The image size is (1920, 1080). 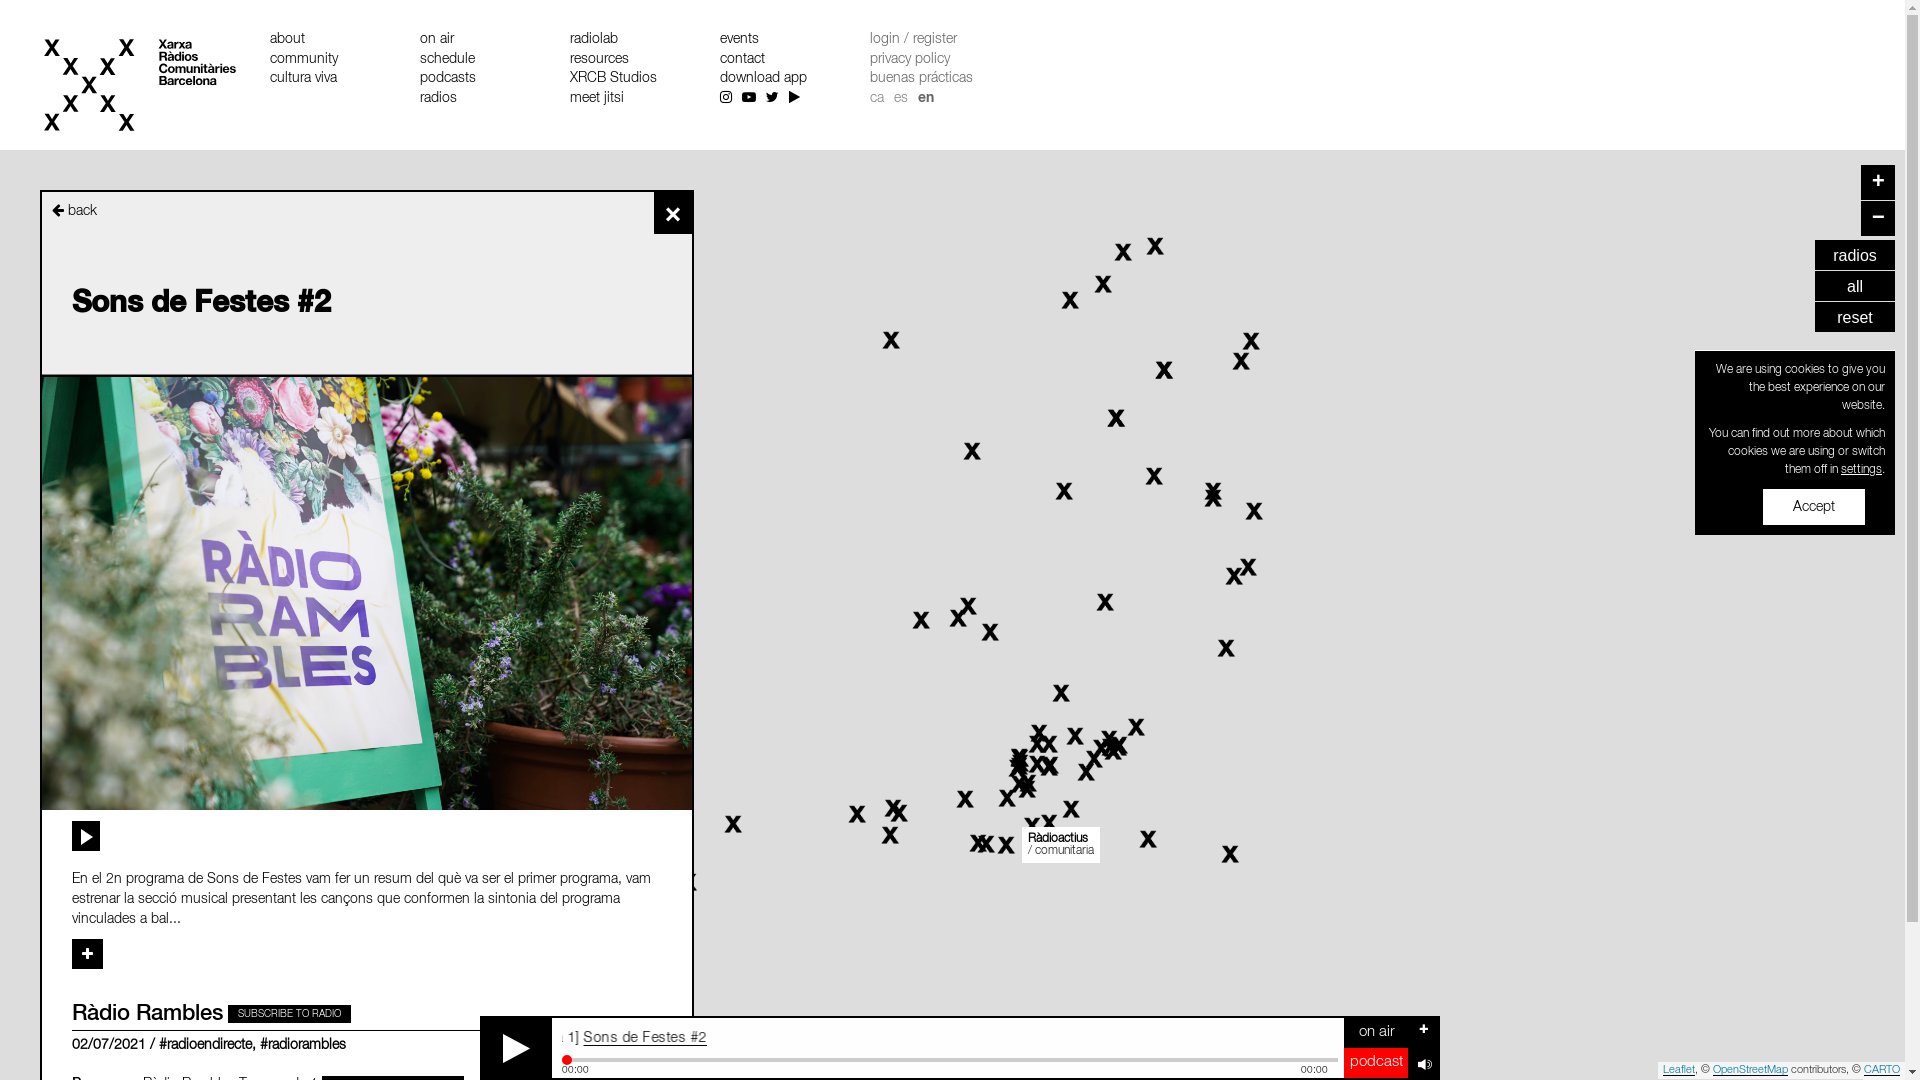 I want to click on CARTO, so click(x=1882, y=1070).